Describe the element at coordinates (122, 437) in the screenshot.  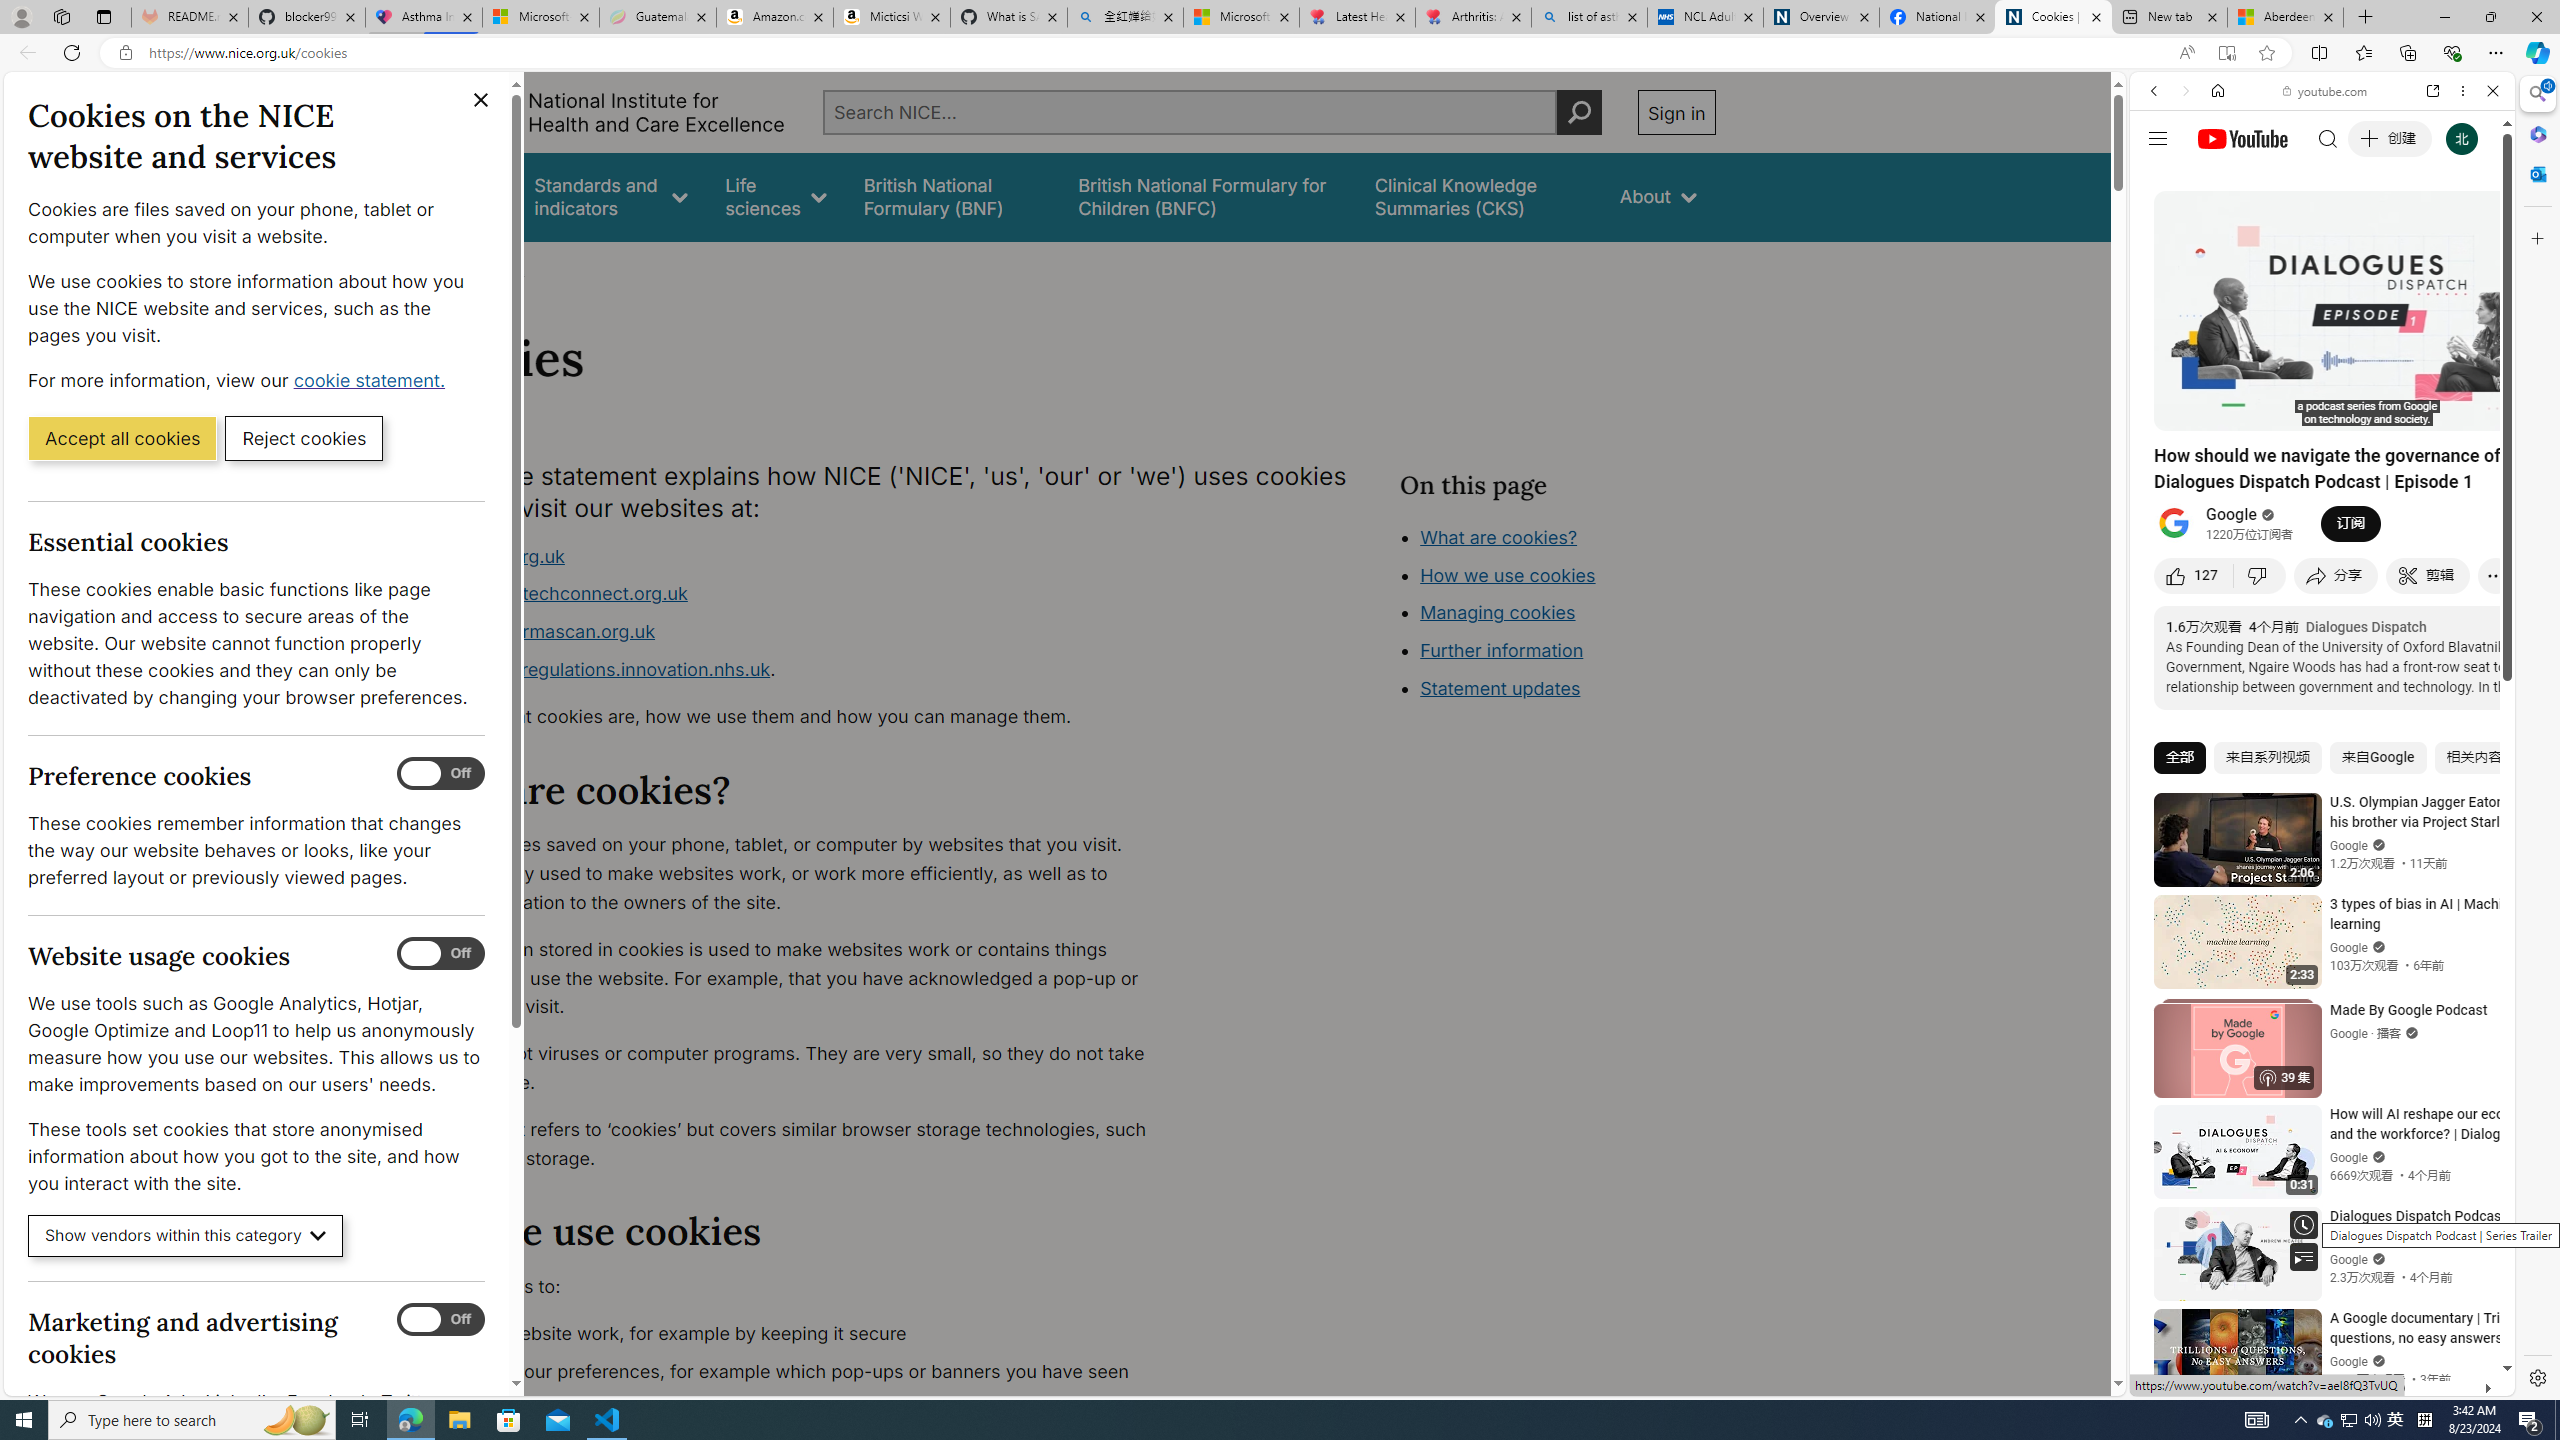
I see `Accept all cookies` at that location.